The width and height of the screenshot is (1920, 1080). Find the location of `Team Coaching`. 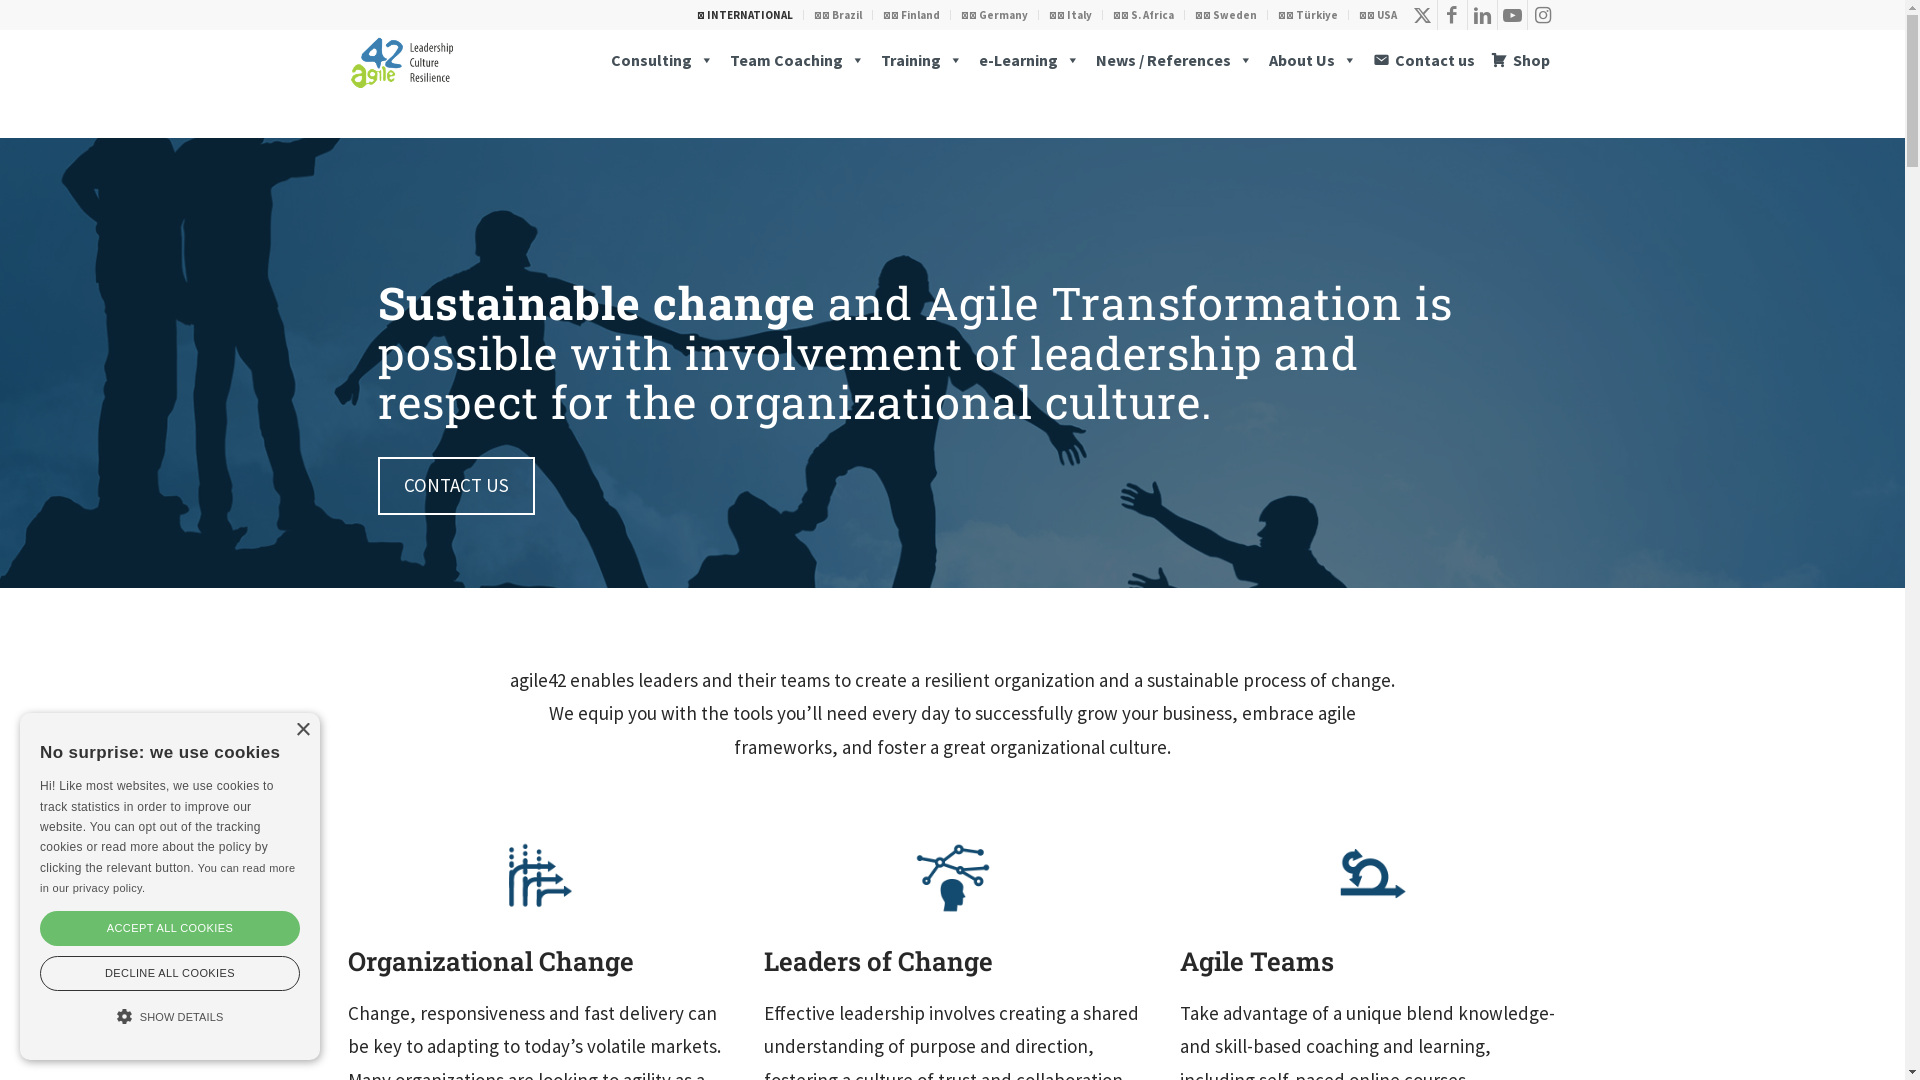

Team Coaching is located at coordinates (798, 60).